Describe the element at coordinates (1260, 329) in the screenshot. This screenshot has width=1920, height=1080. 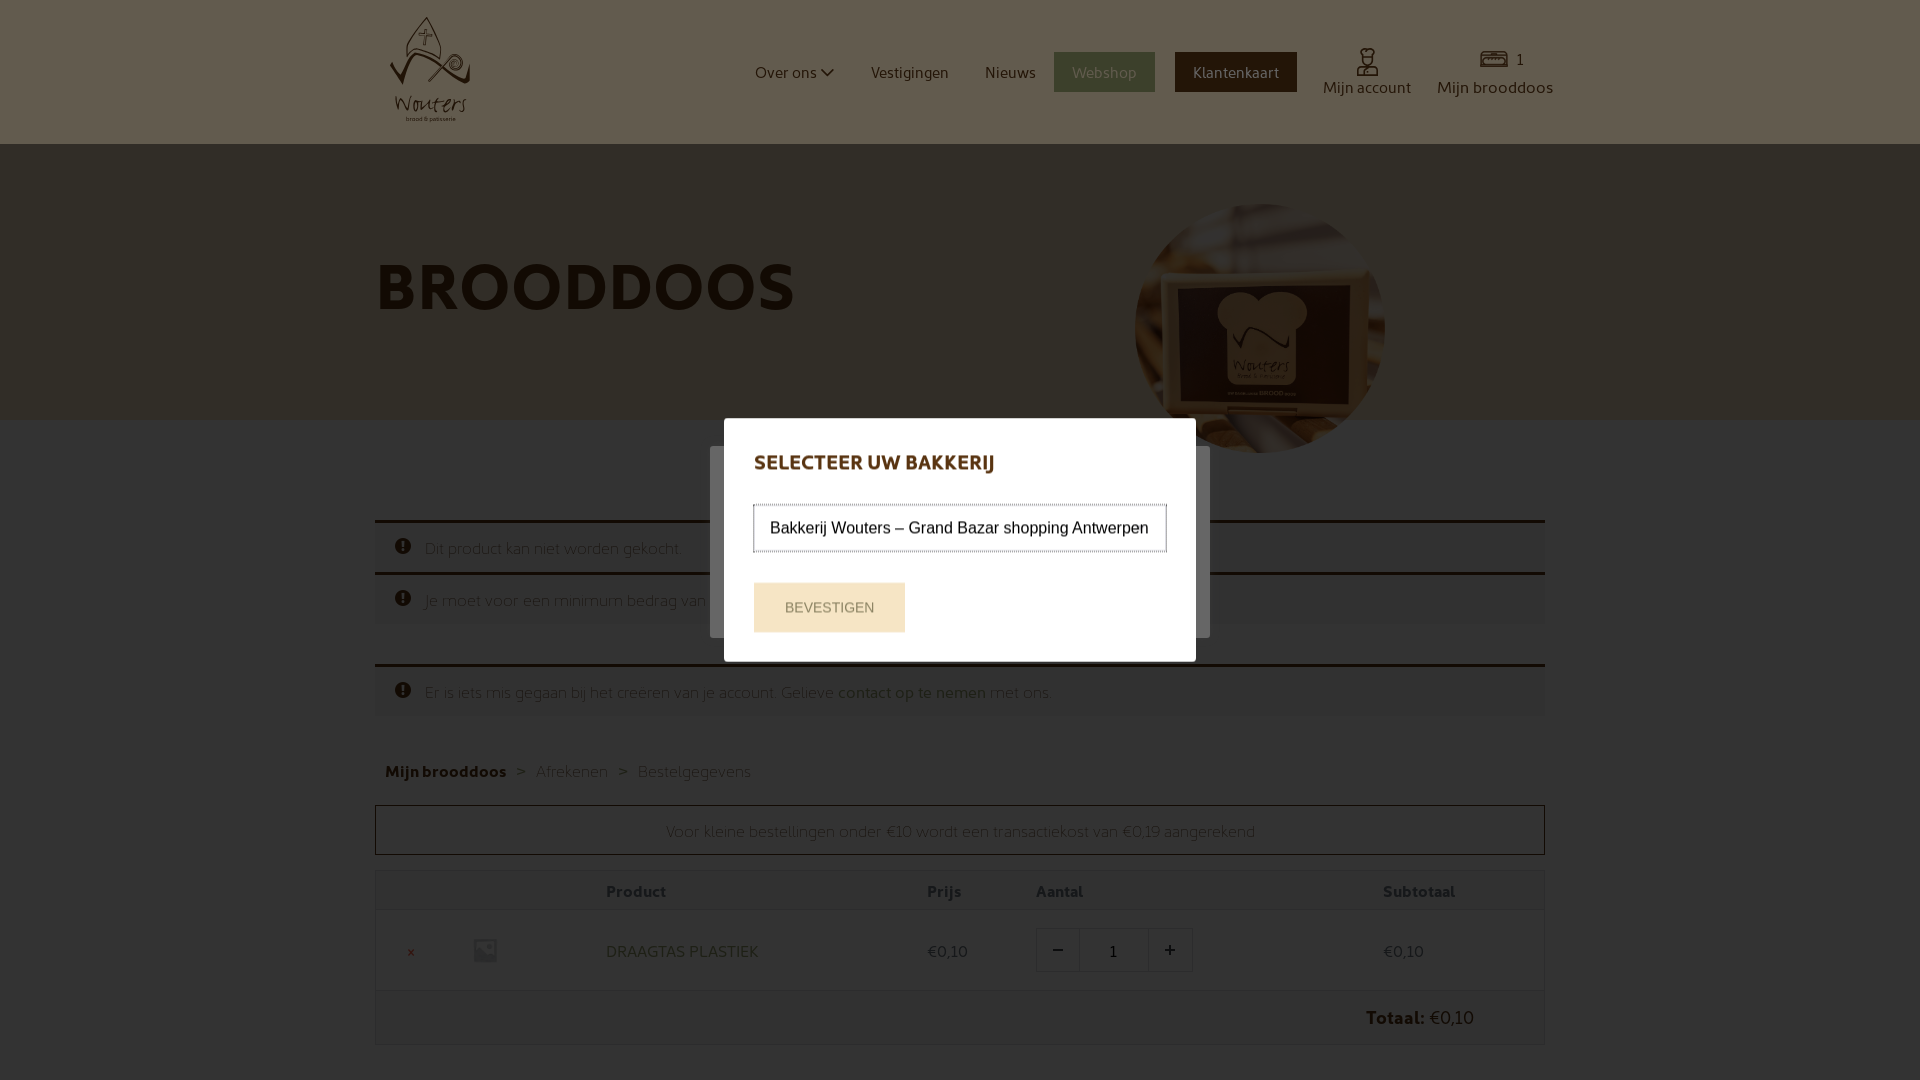
I see `Mijn-Brooddoos` at that location.